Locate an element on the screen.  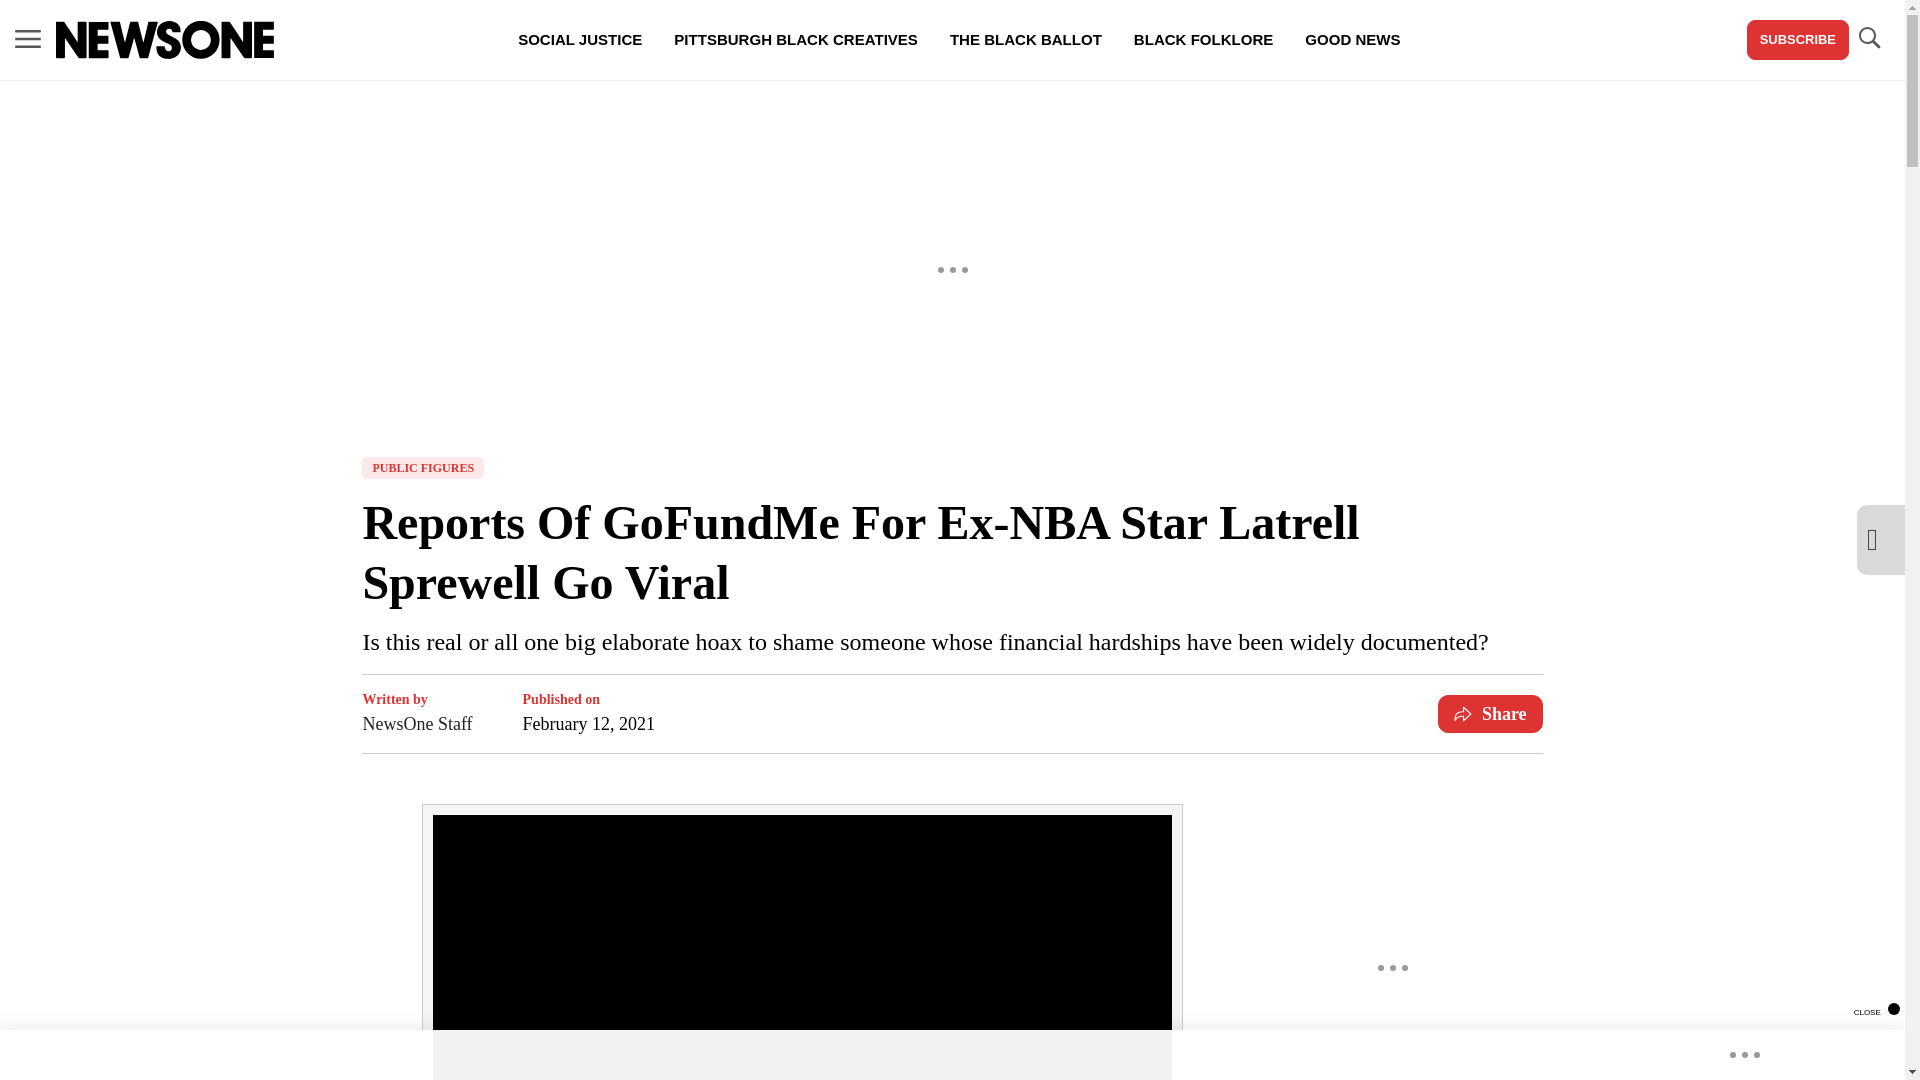
MENU is located at coordinates (28, 40).